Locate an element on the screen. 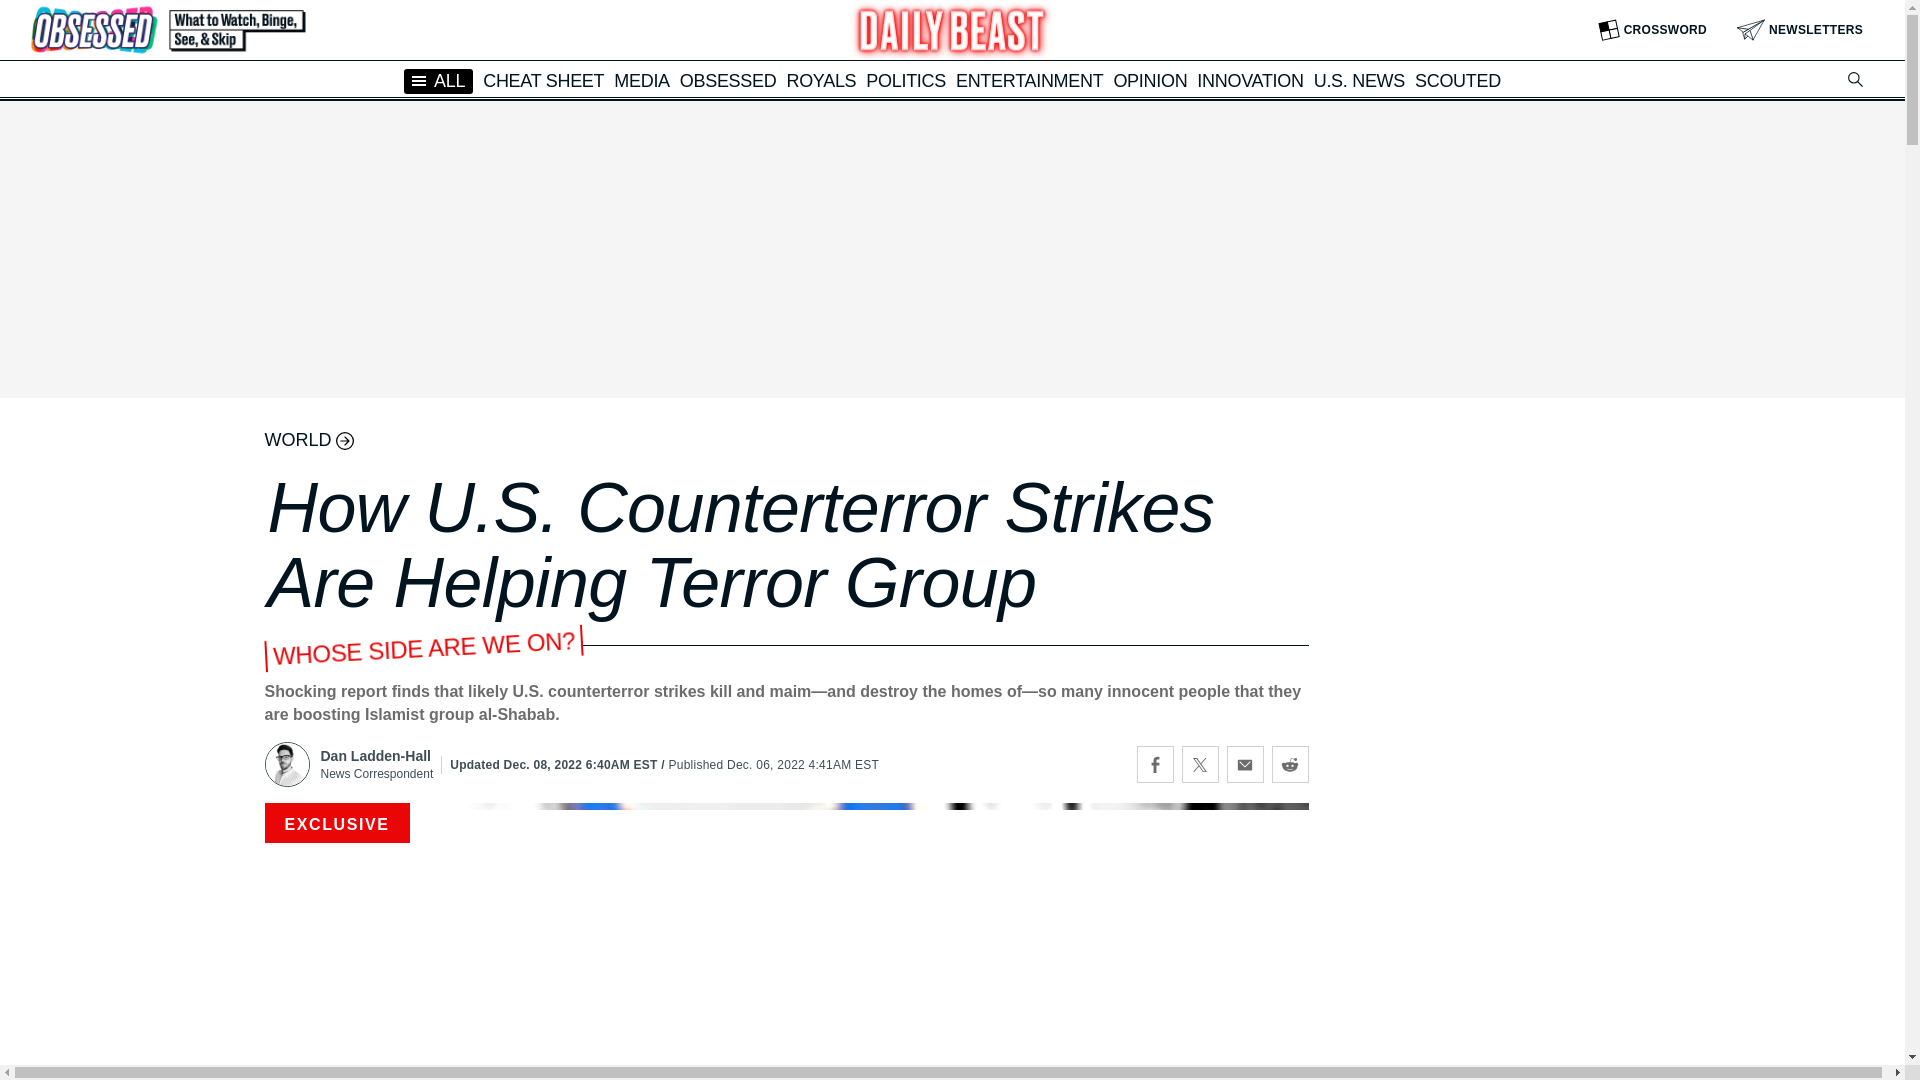 Image resolution: width=1920 pixels, height=1080 pixels. U.S. NEWS is located at coordinates (1359, 80).